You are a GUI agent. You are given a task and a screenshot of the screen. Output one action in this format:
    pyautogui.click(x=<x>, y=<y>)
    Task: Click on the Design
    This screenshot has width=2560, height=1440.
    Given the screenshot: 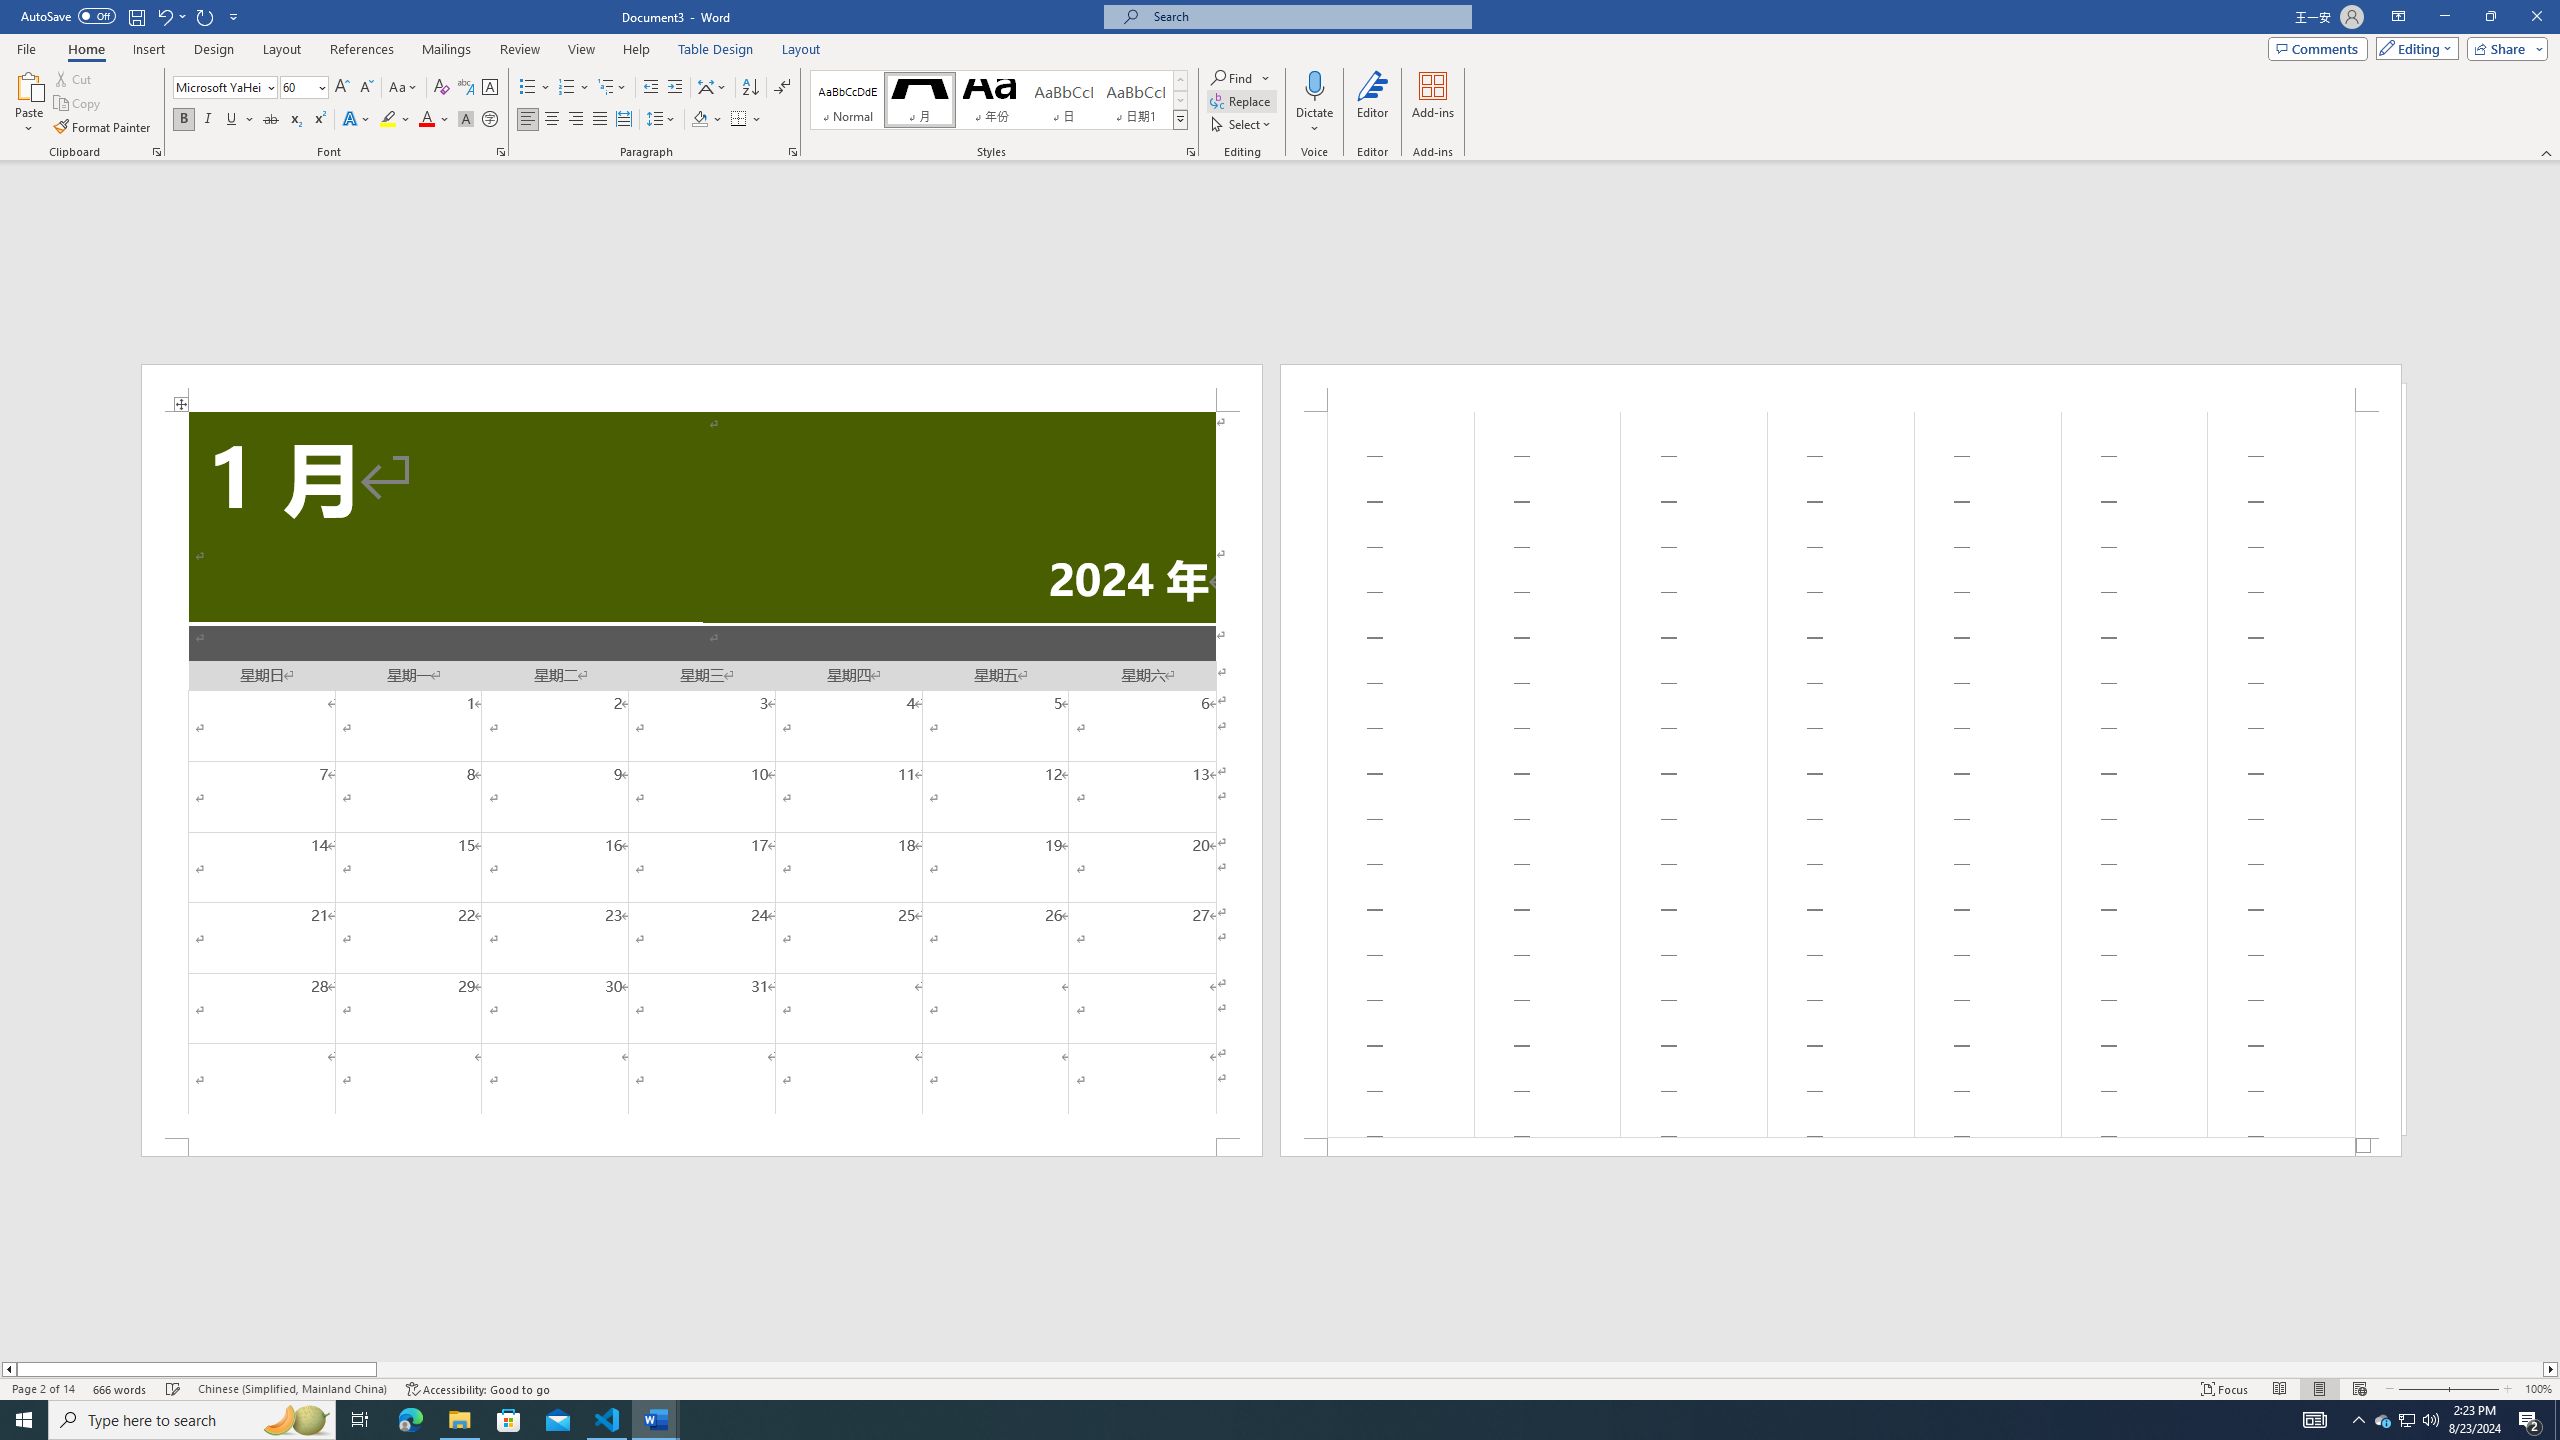 What is the action you would take?
    pyautogui.click(x=214, y=49)
    